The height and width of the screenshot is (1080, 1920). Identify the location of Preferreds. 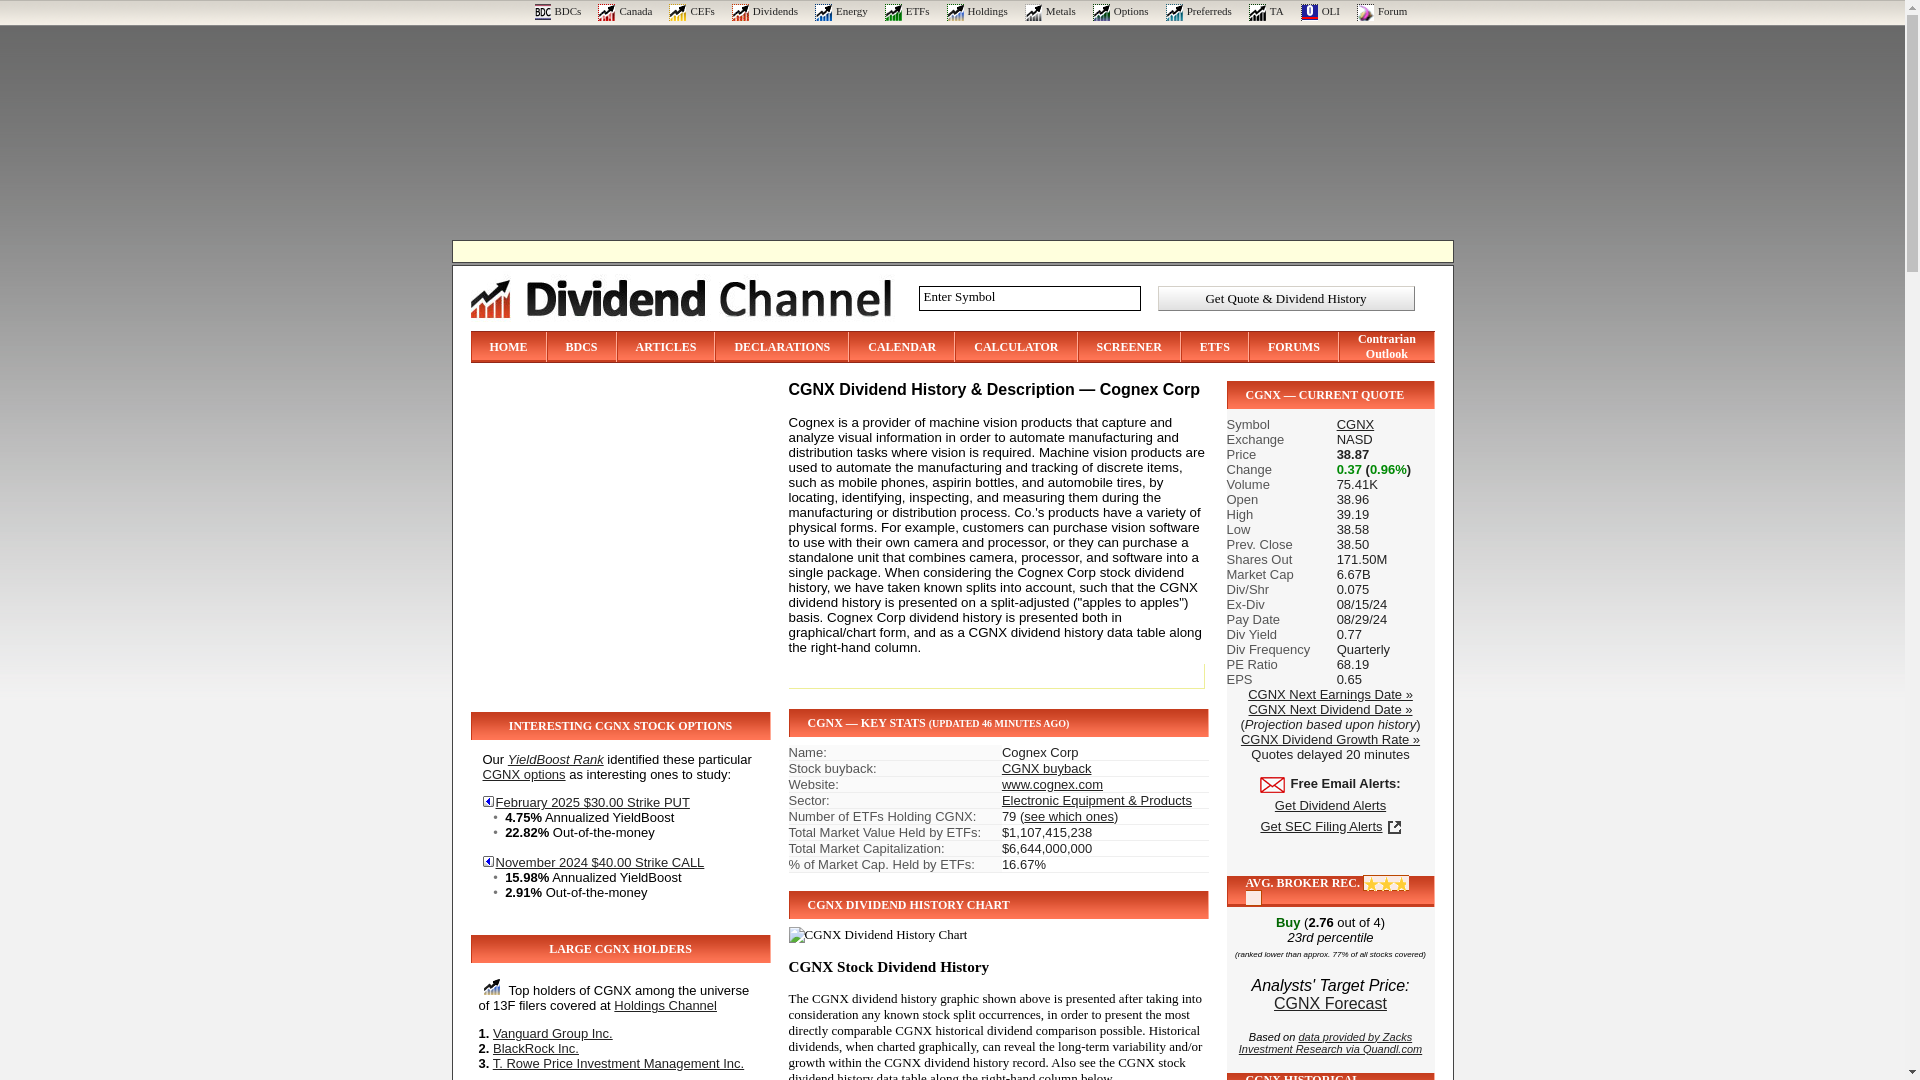
(1198, 11).